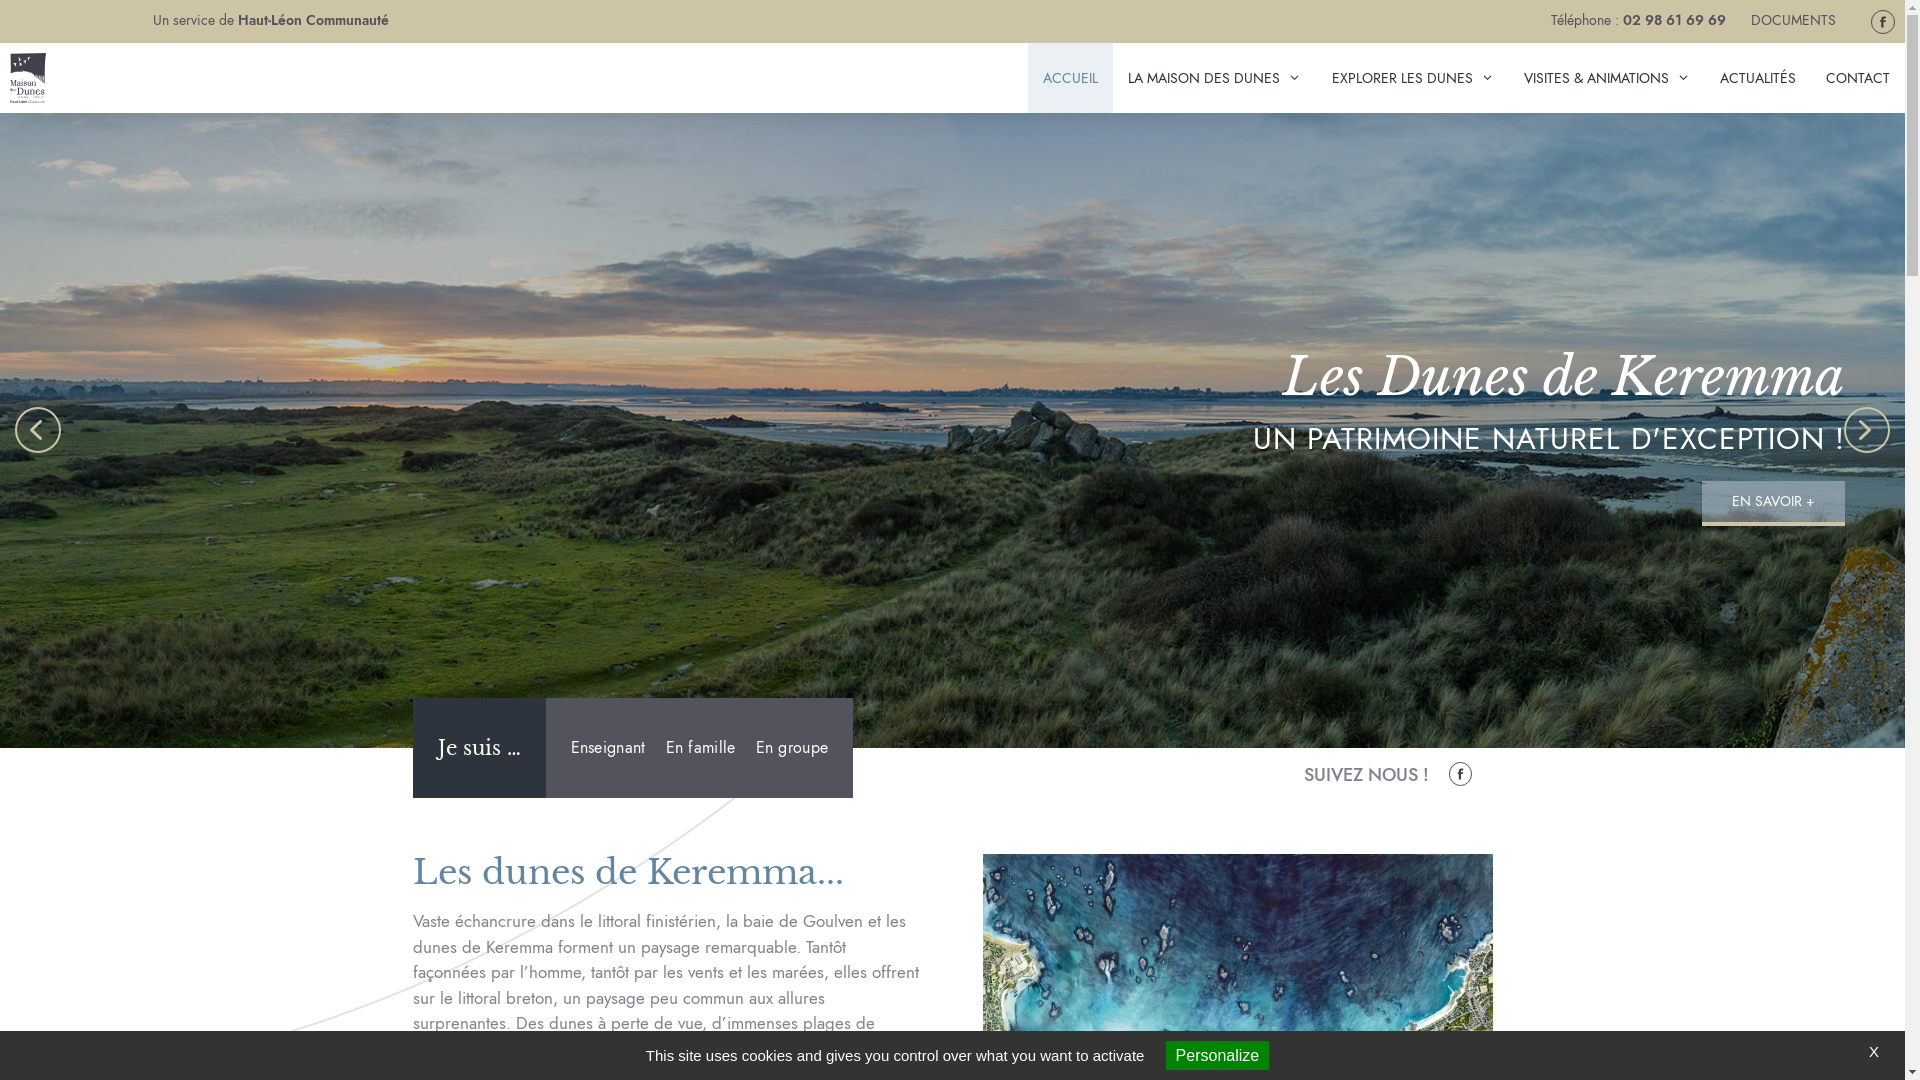  I want to click on CONTACT, so click(1858, 78).